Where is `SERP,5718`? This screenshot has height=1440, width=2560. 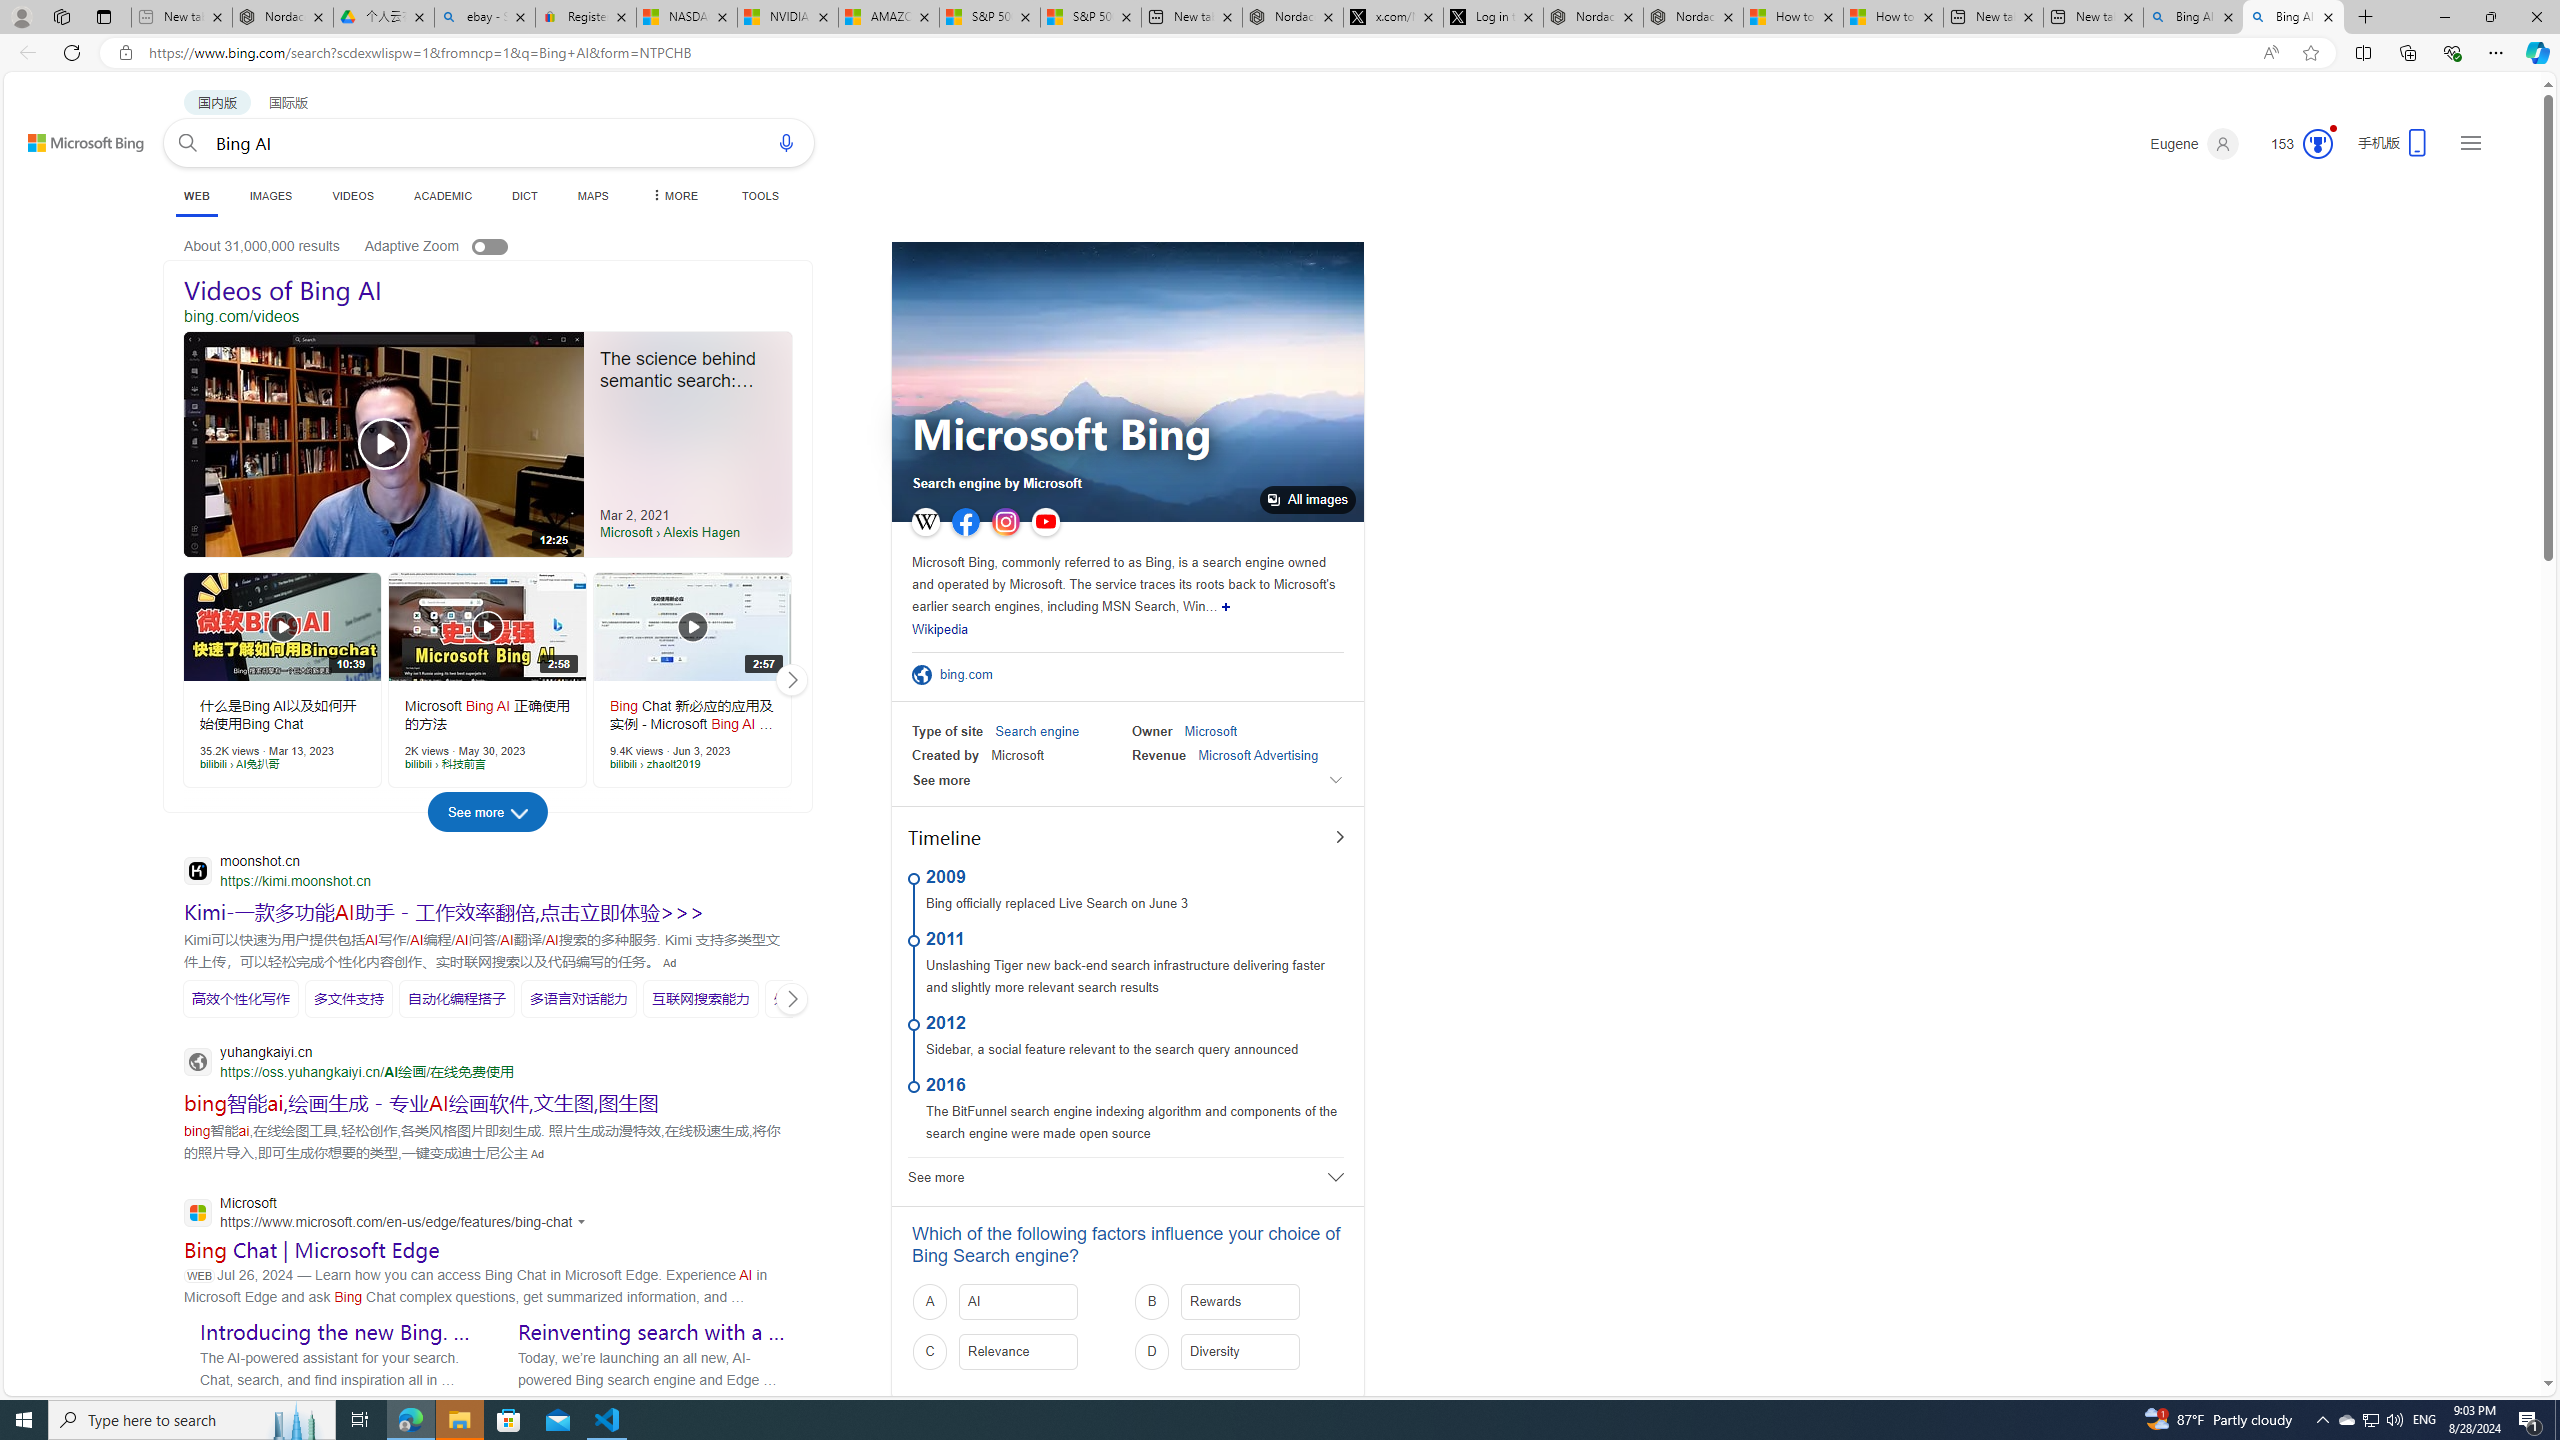 SERP,5718 is located at coordinates (701, 998).